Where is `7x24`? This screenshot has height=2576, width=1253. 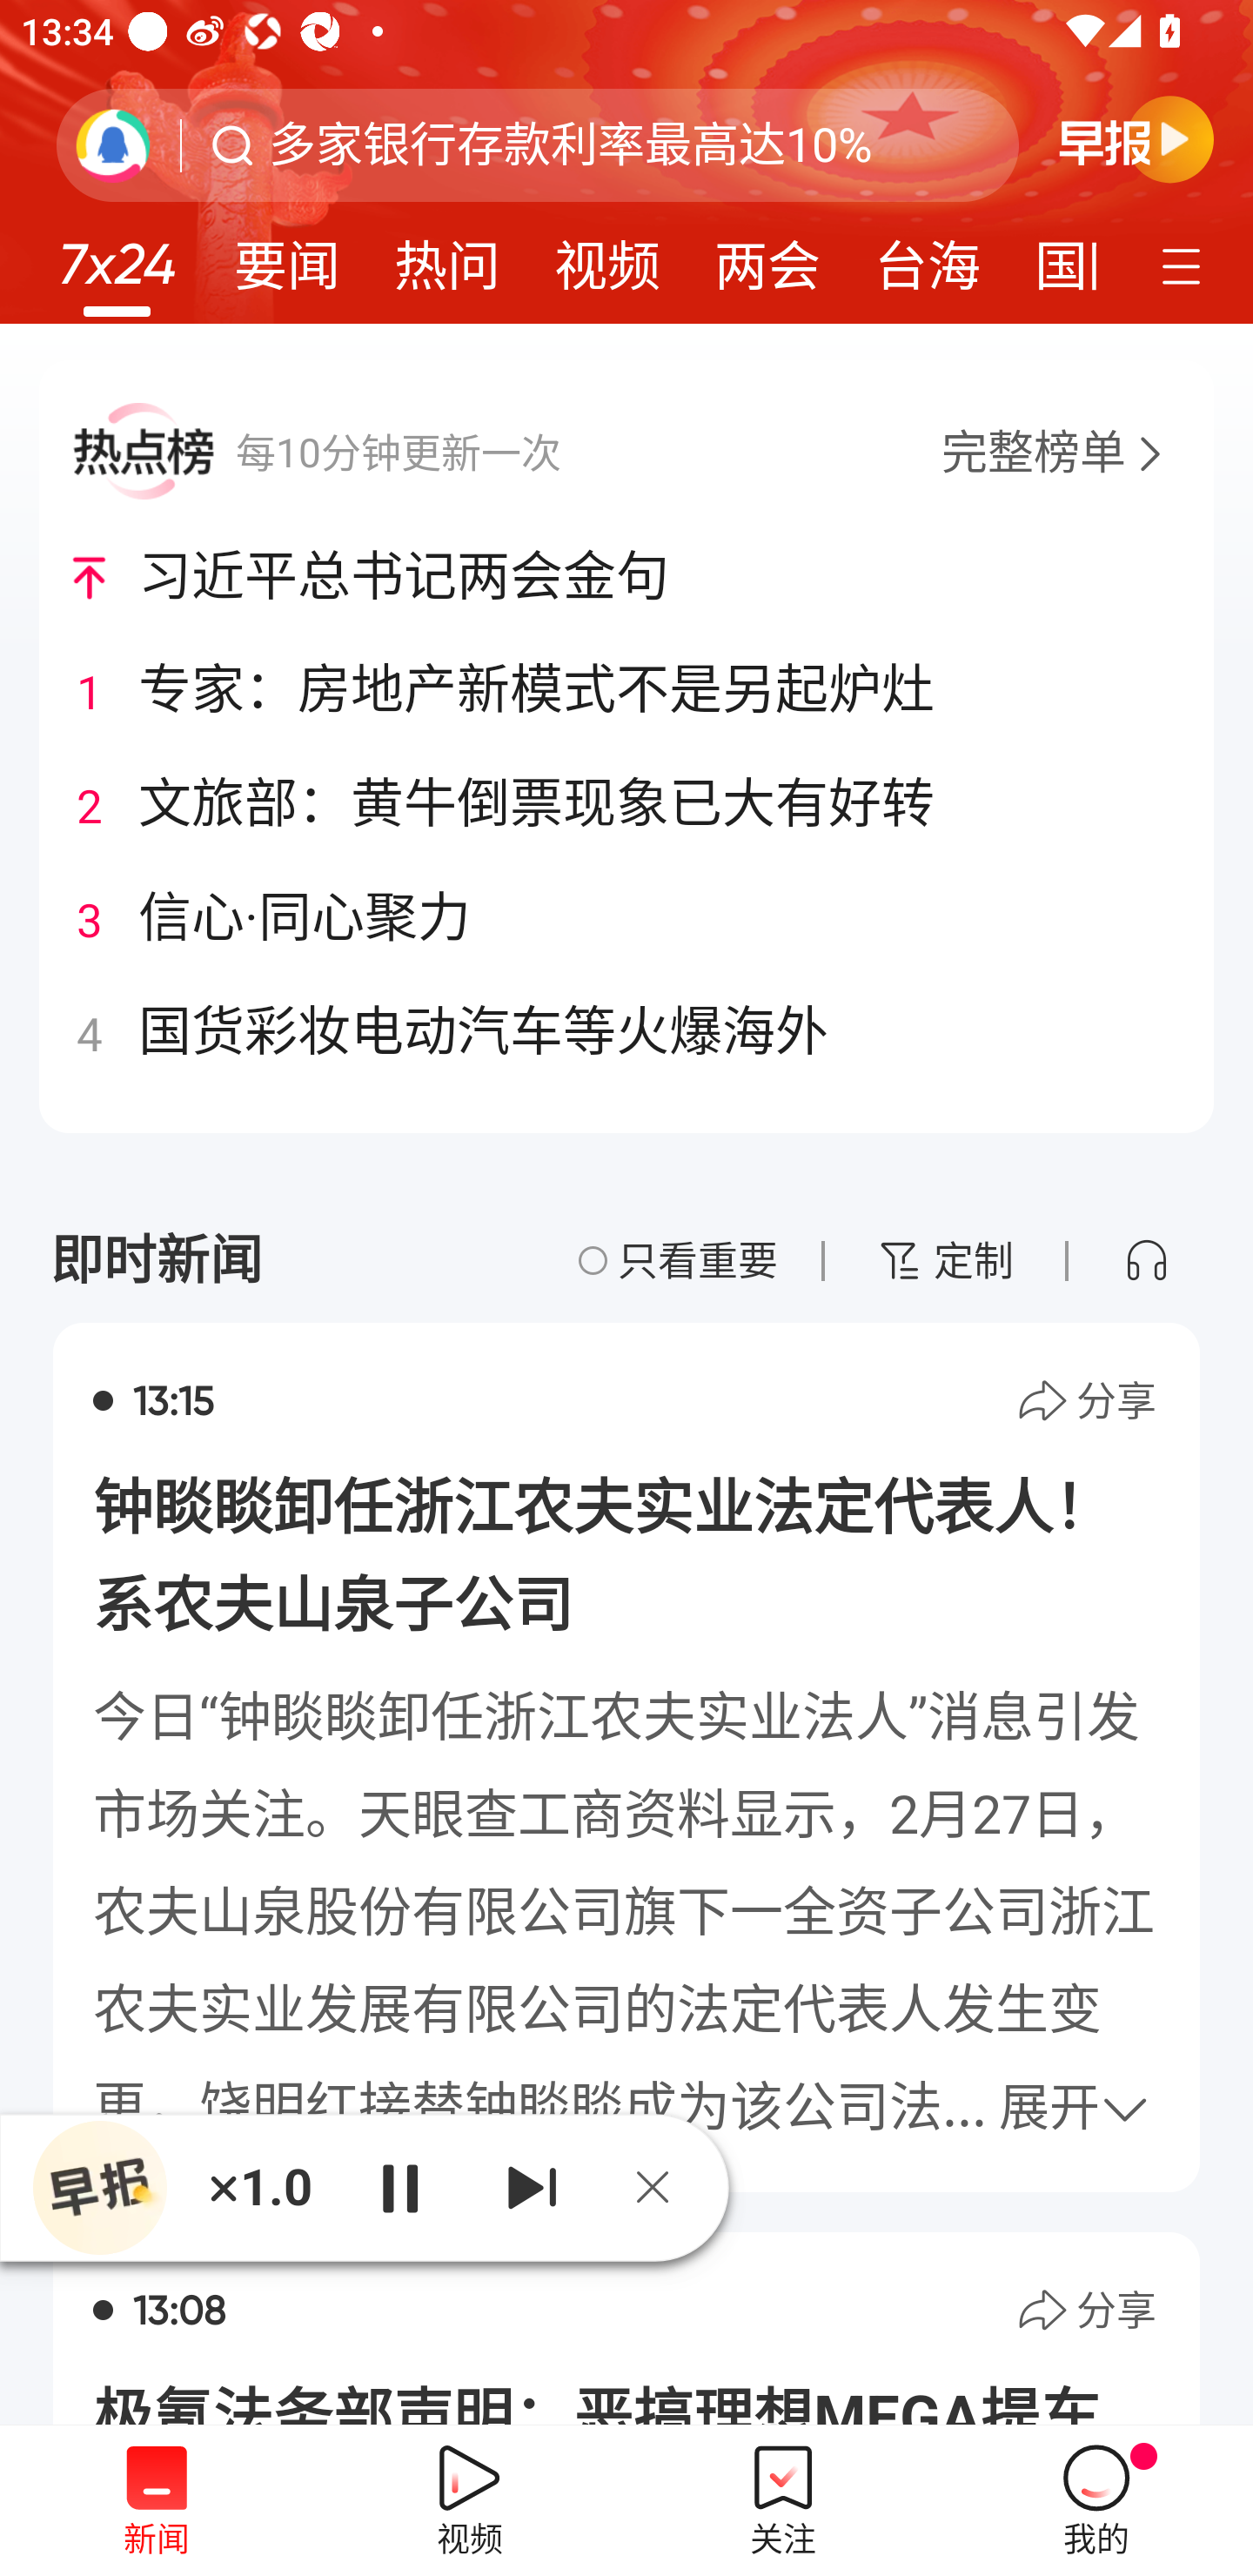 7x24 is located at coordinates (117, 253).